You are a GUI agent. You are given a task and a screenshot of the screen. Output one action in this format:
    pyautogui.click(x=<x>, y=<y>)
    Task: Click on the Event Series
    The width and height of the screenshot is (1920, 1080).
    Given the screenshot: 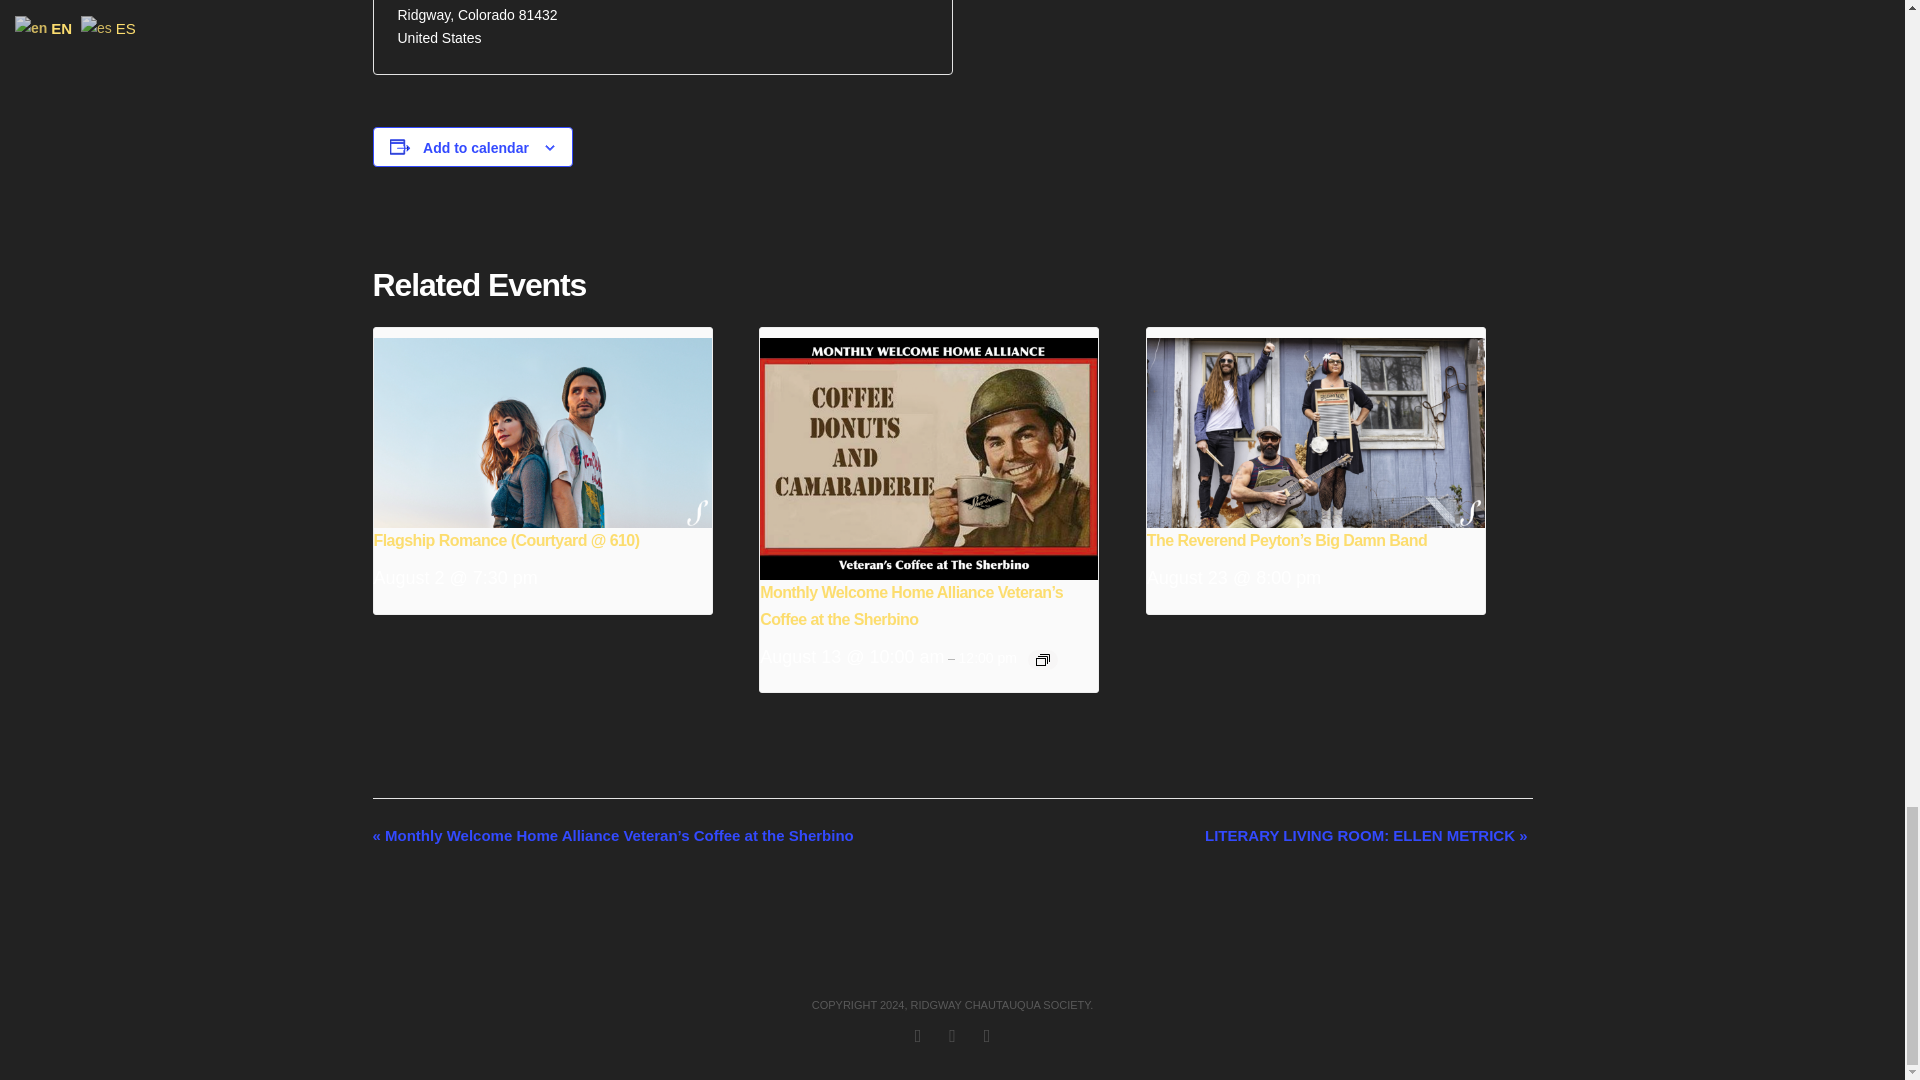 What is the action you would take?
    pyautogui.click(x=1043, y=660)
    